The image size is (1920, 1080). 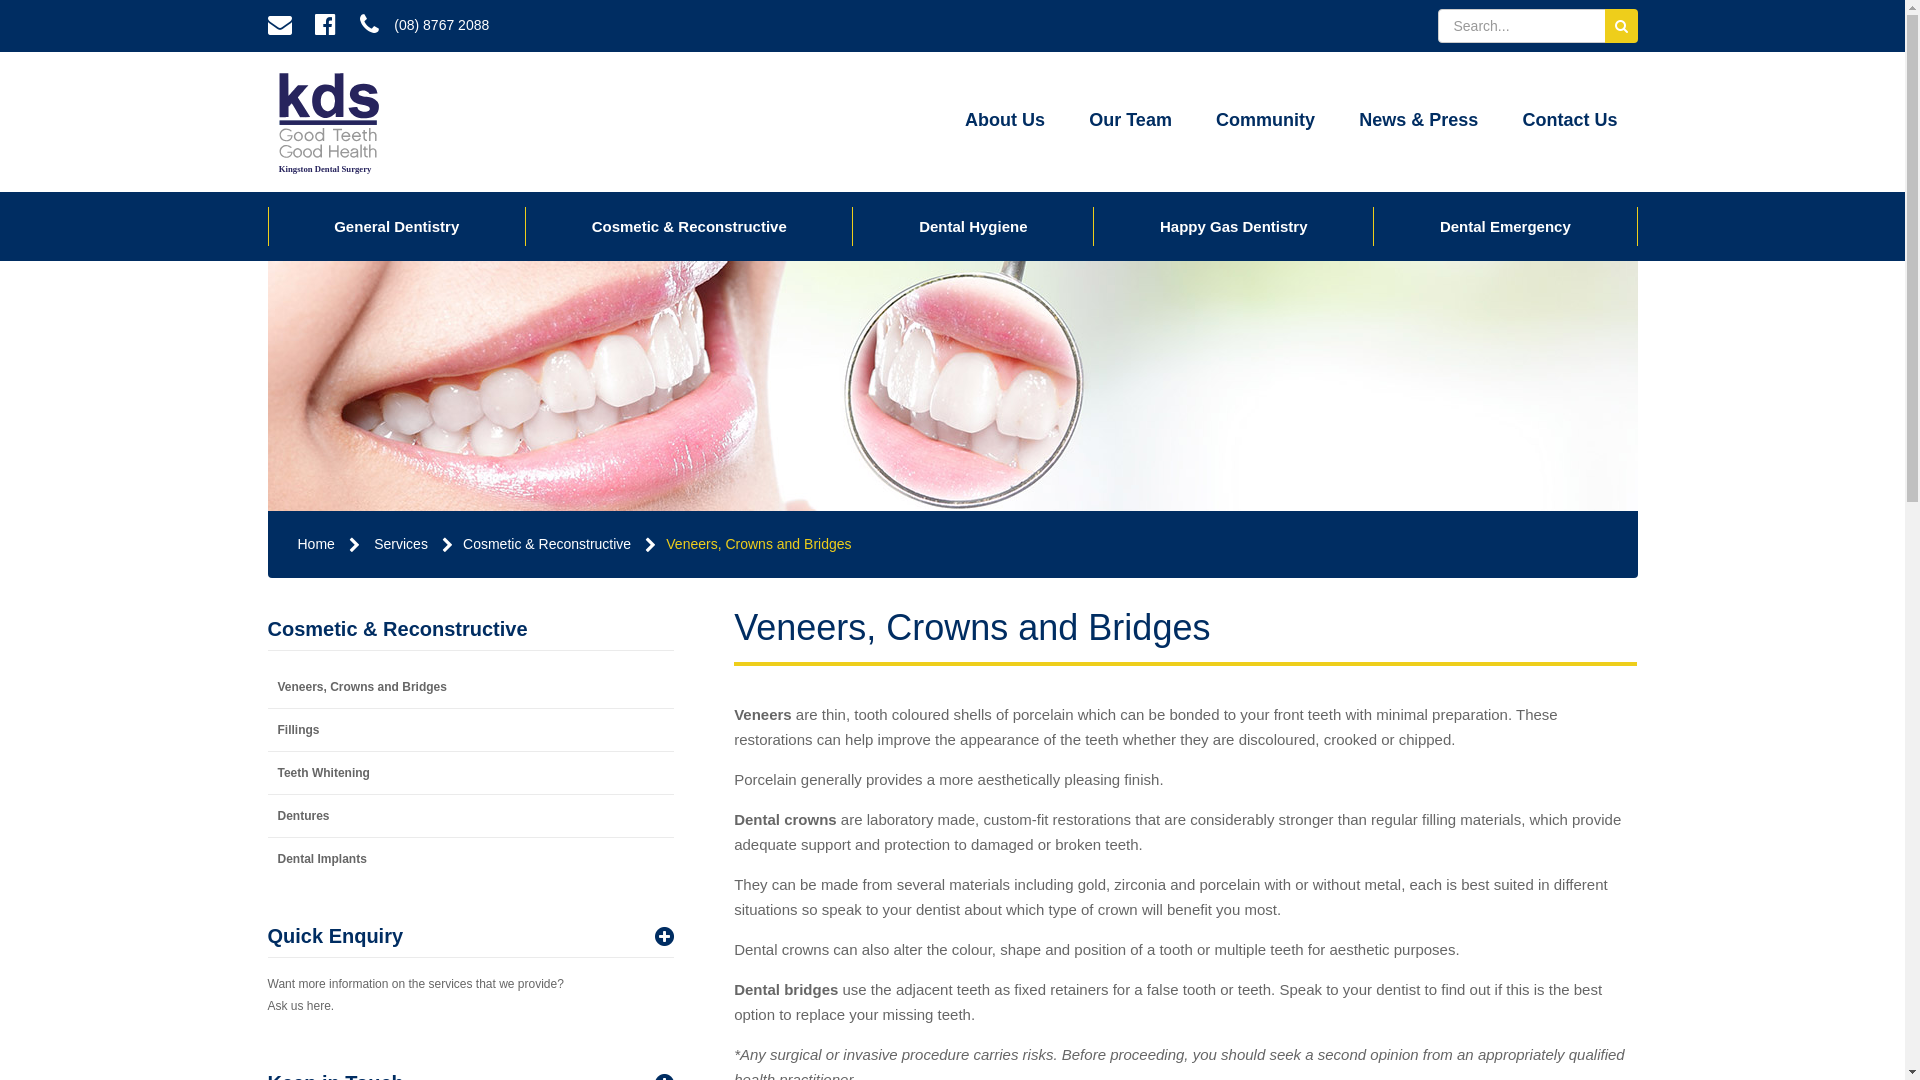 I want to click on Contact Us, so click(x=1570, y=122).